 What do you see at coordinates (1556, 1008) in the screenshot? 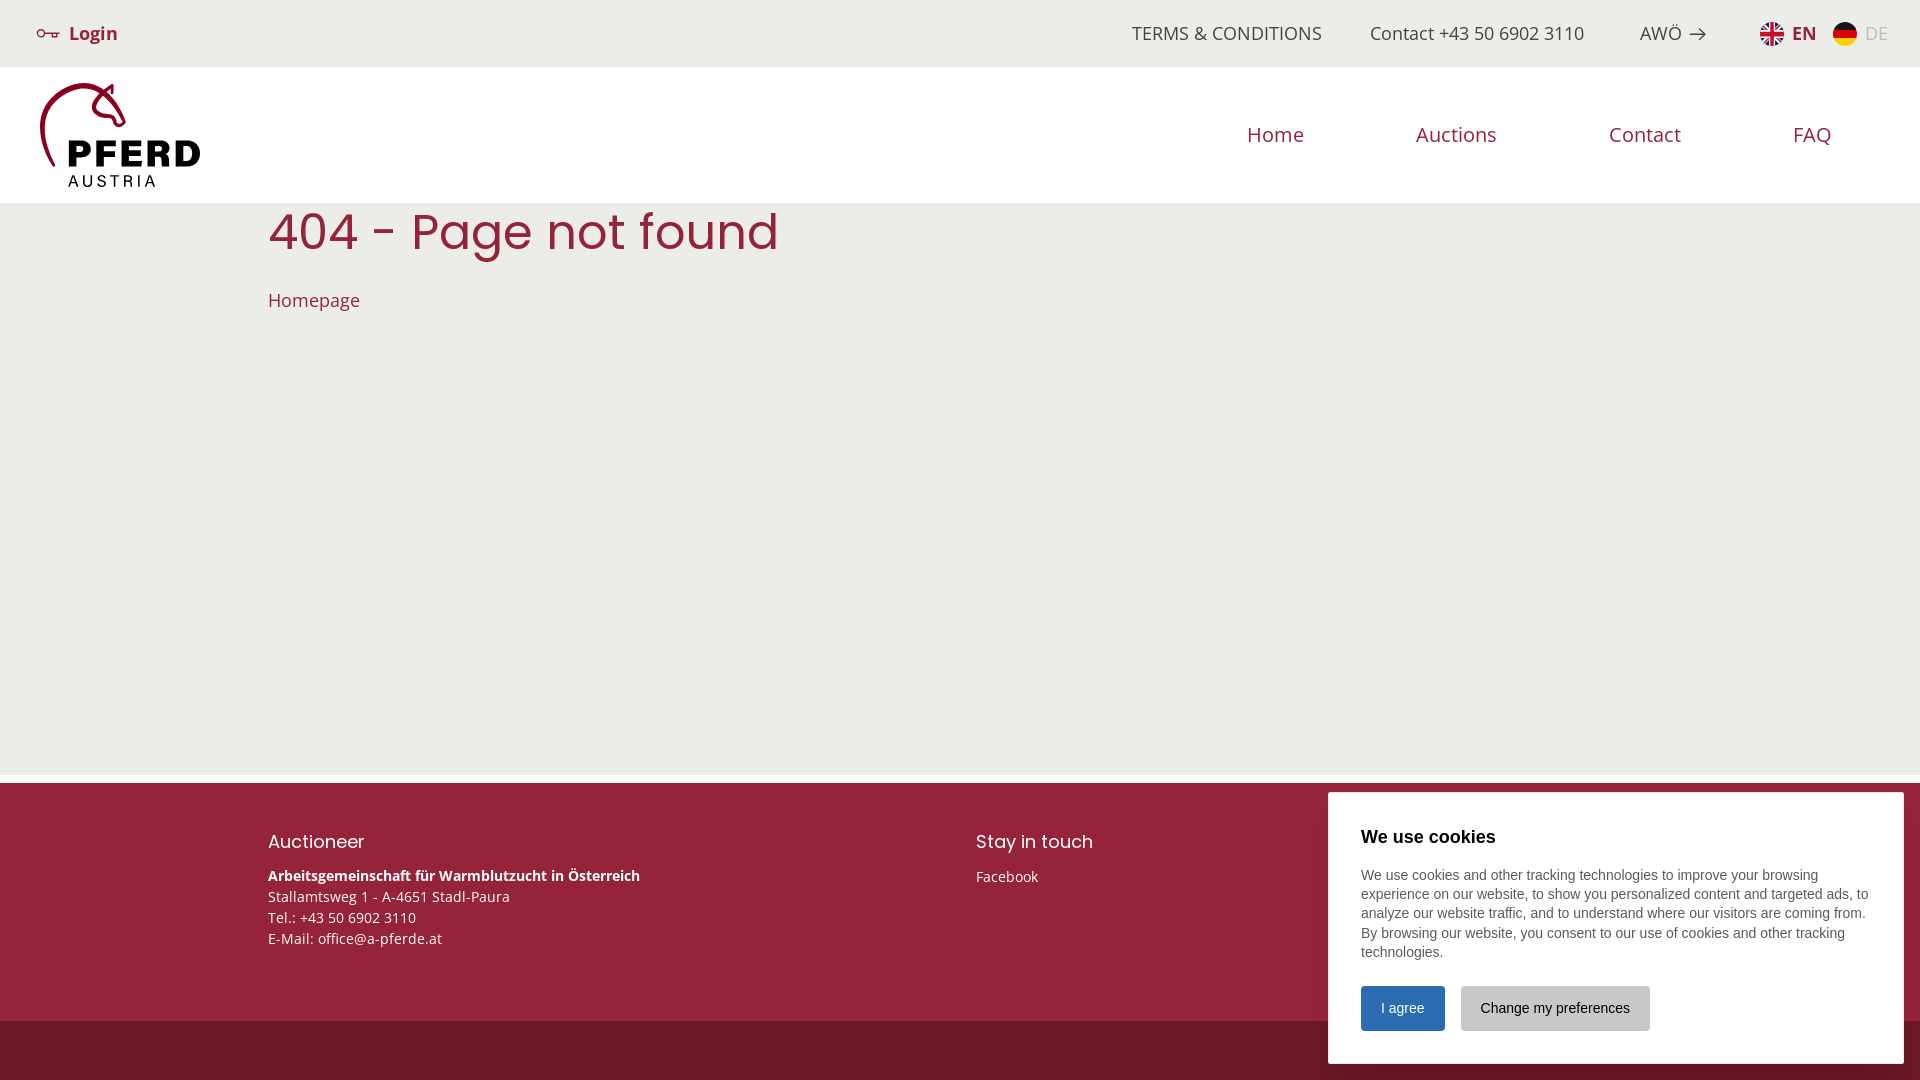
I see `Change my preferences` at bounding box center [1556, 1008].